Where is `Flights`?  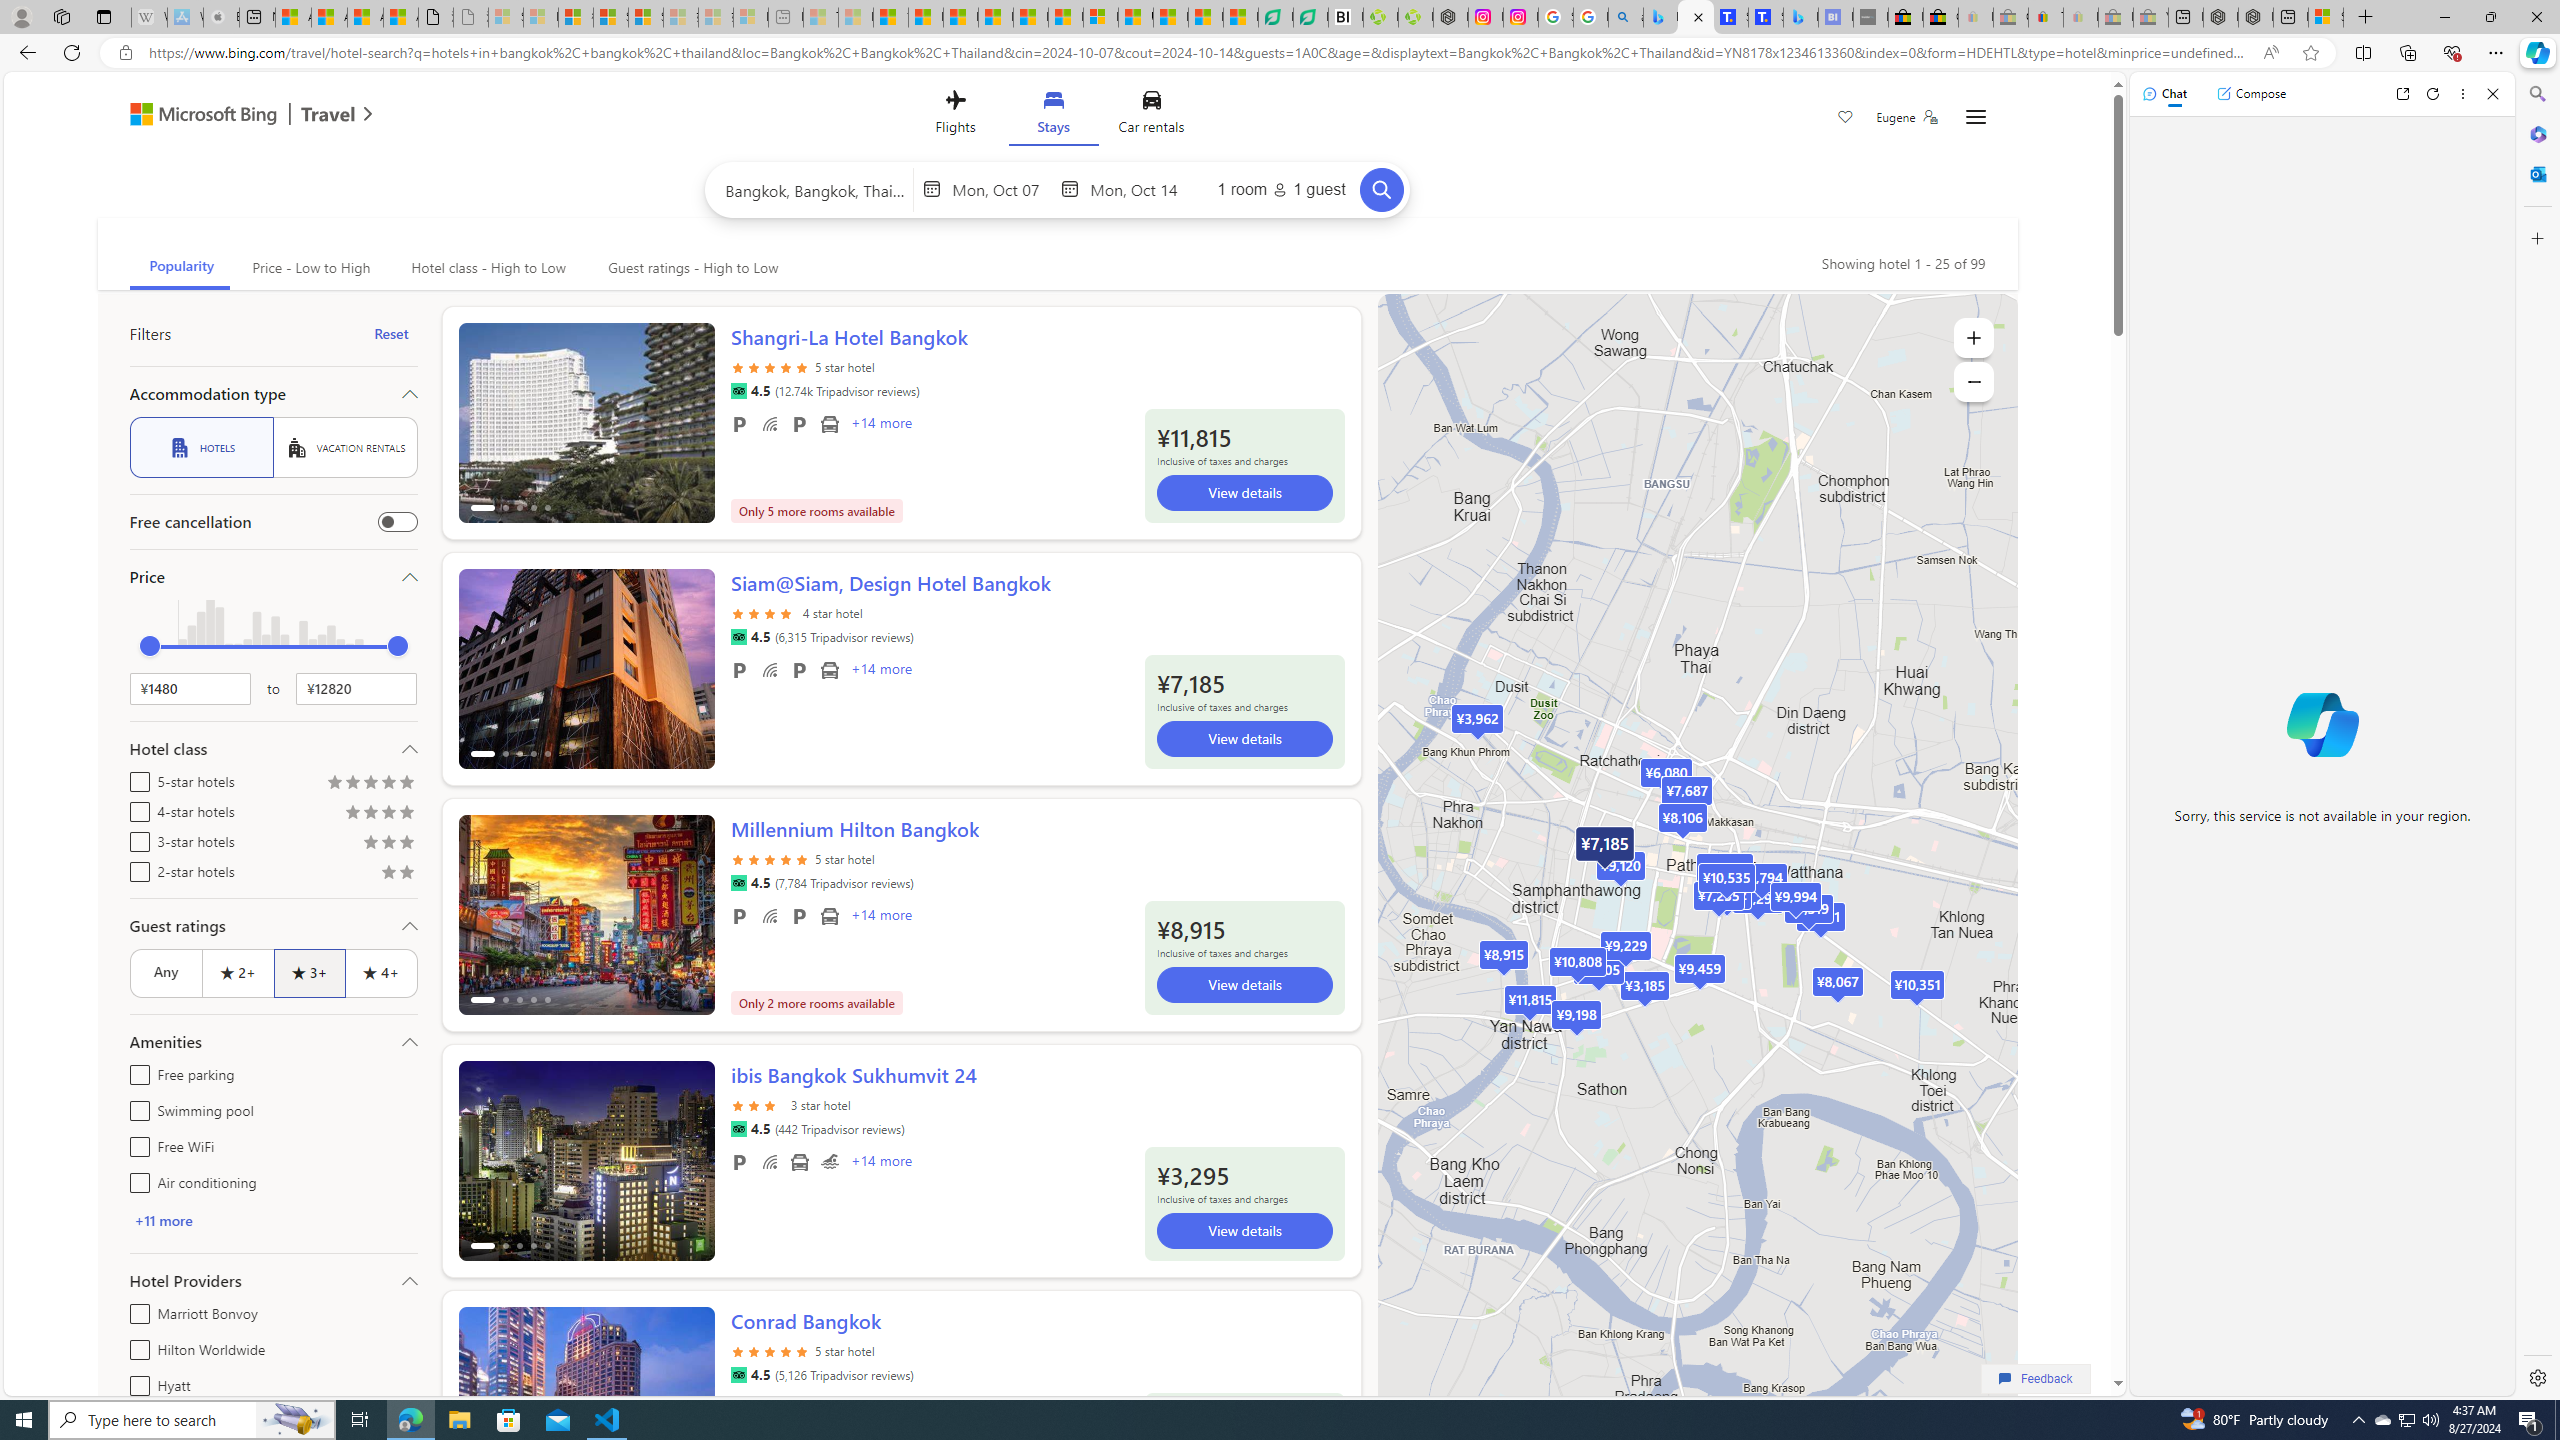
Flights is located at coordinates (954, 116).